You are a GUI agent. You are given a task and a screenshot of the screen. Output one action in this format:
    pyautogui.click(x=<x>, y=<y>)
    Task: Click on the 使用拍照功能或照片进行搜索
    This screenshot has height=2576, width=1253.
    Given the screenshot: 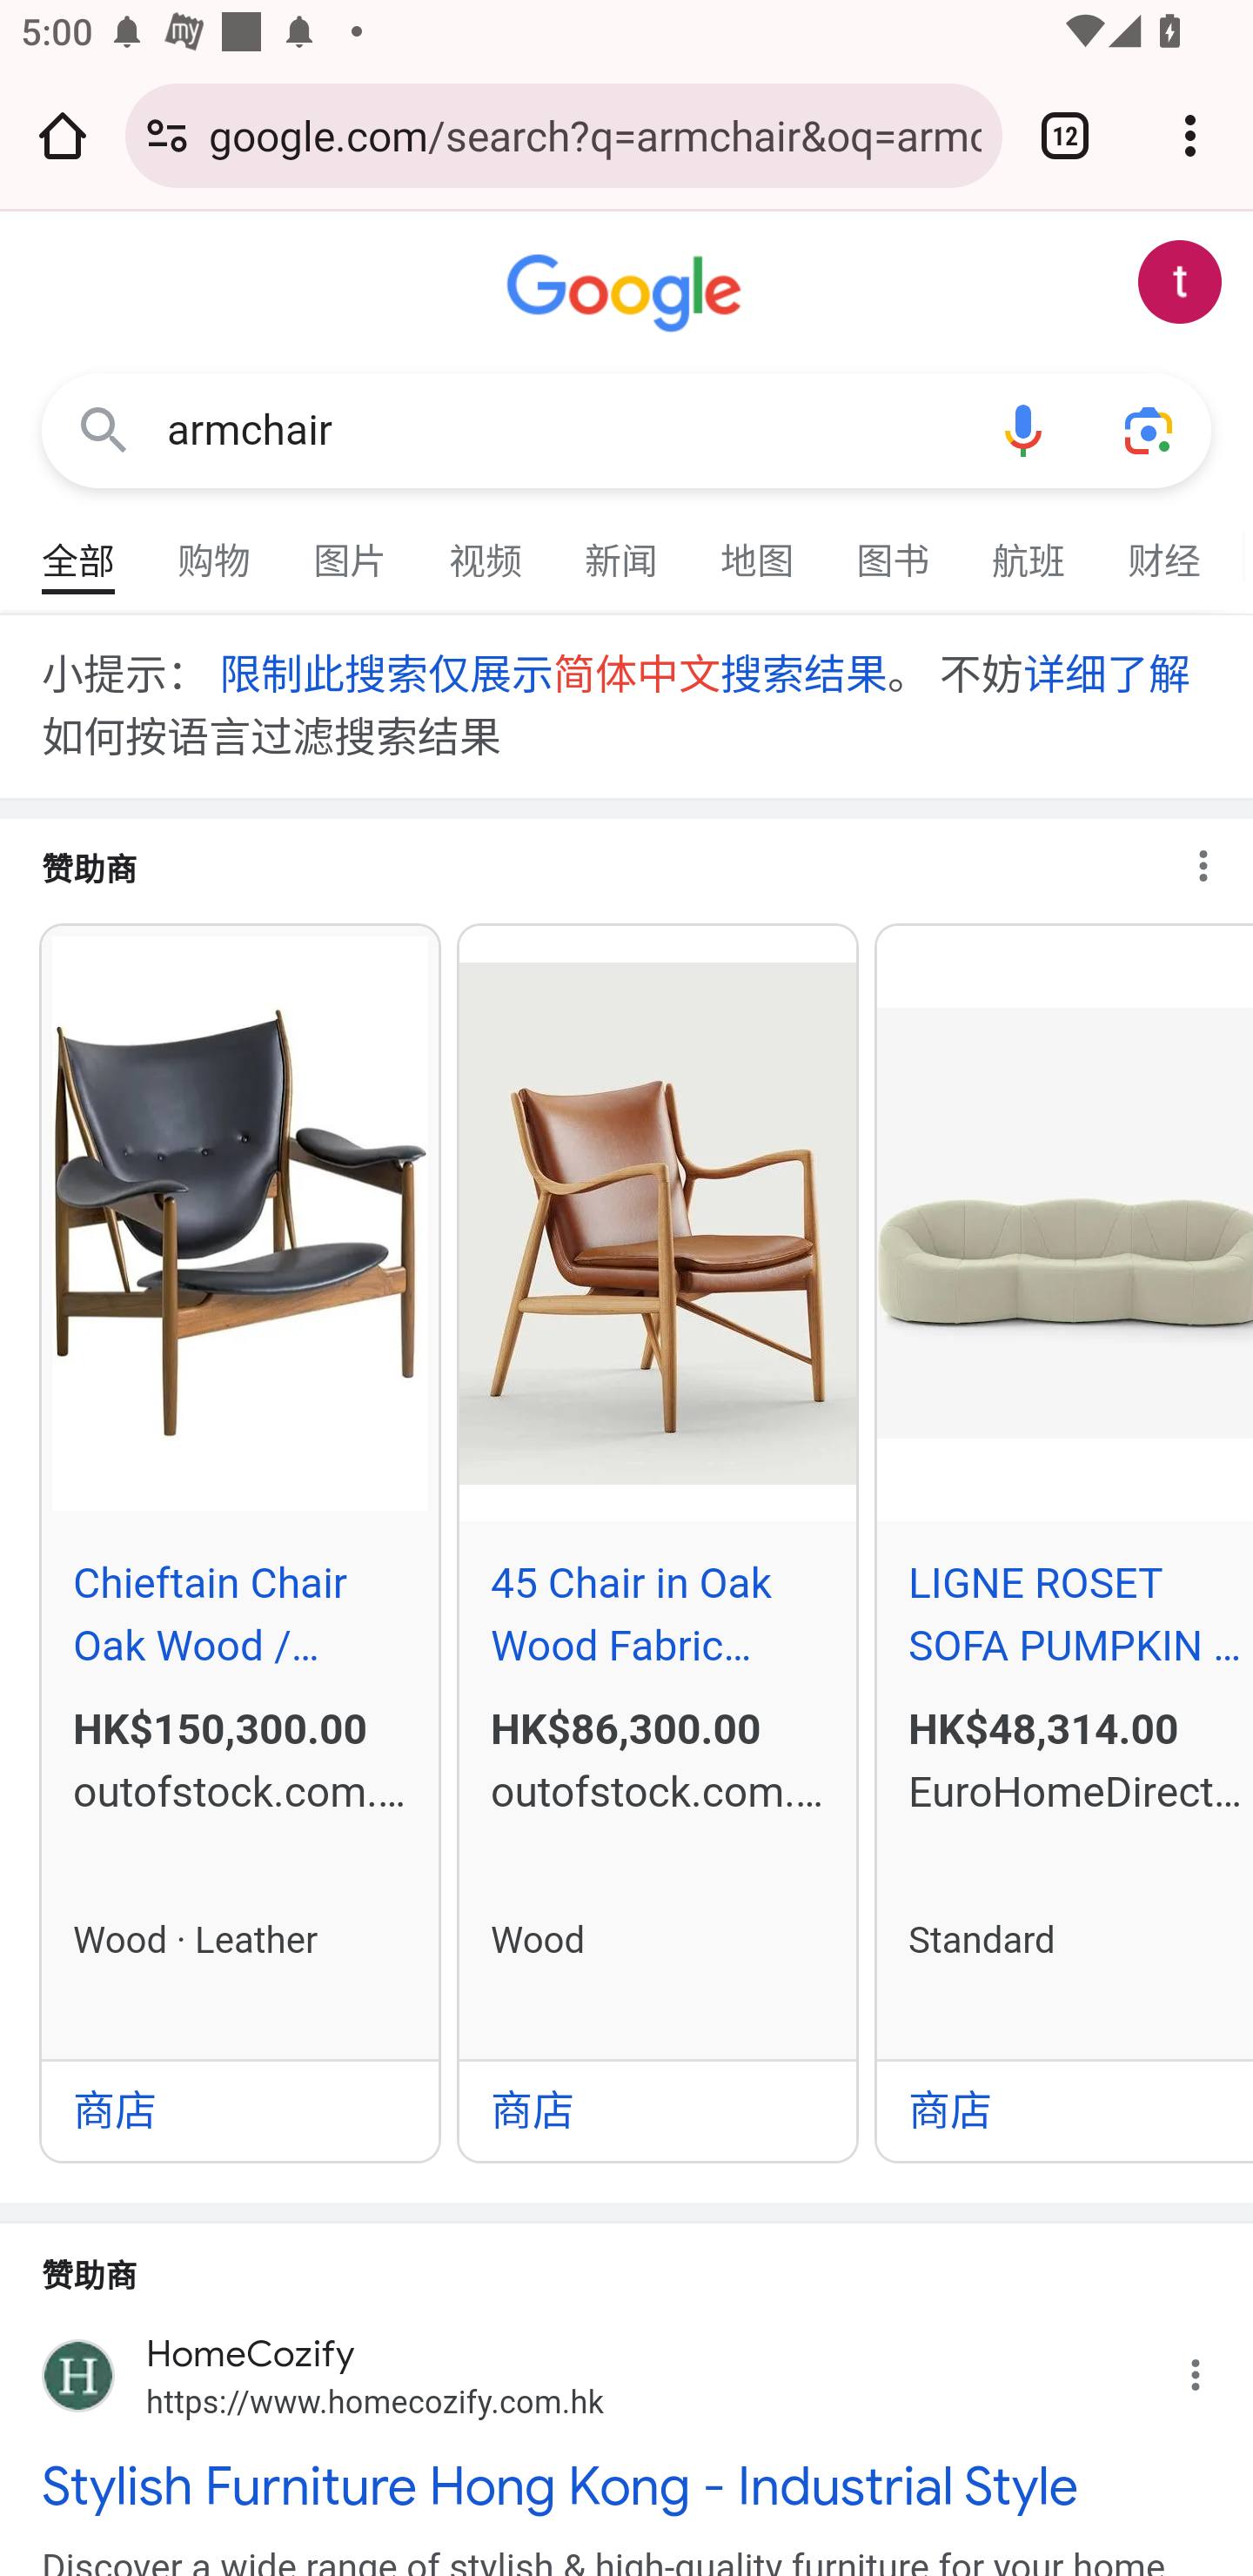 What is the action you would take?
    pyautogui.click(x=1149, y=432)
    